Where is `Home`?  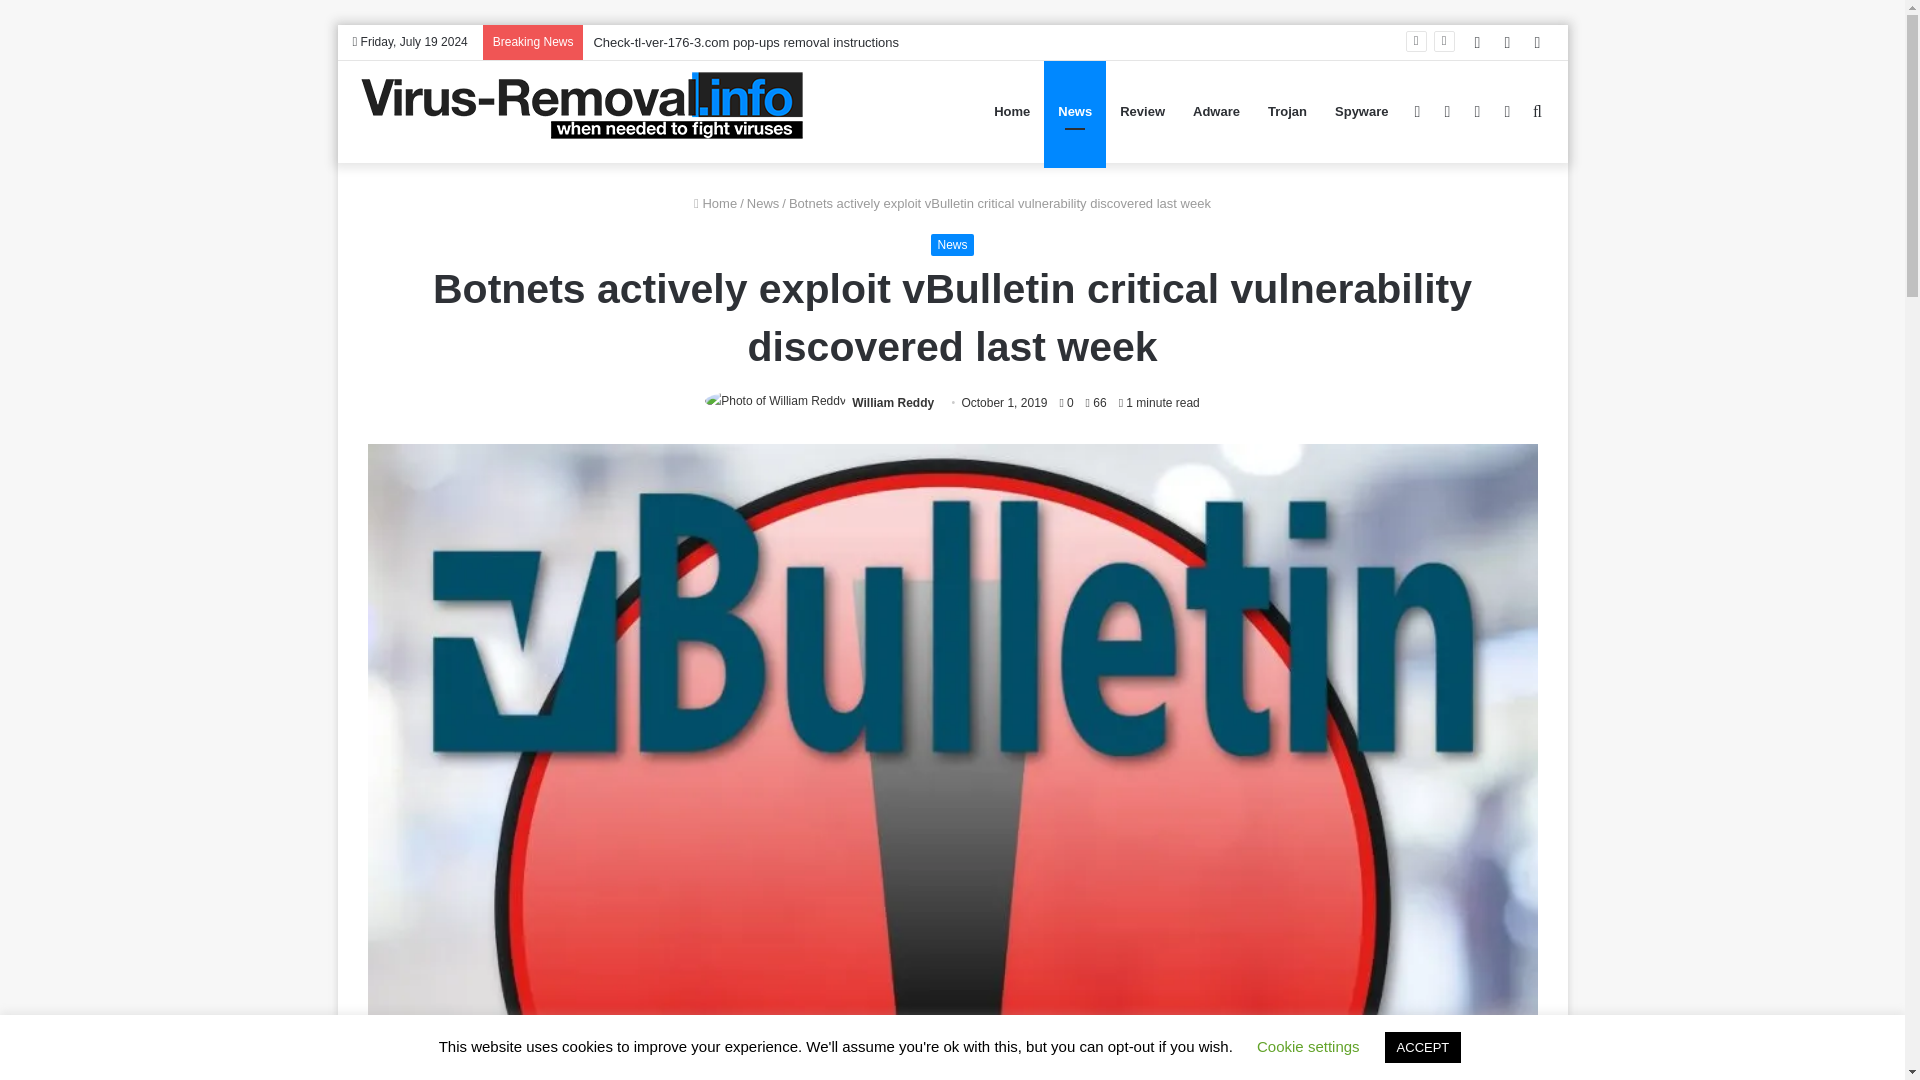 Home is located at coordinates (715, 202).